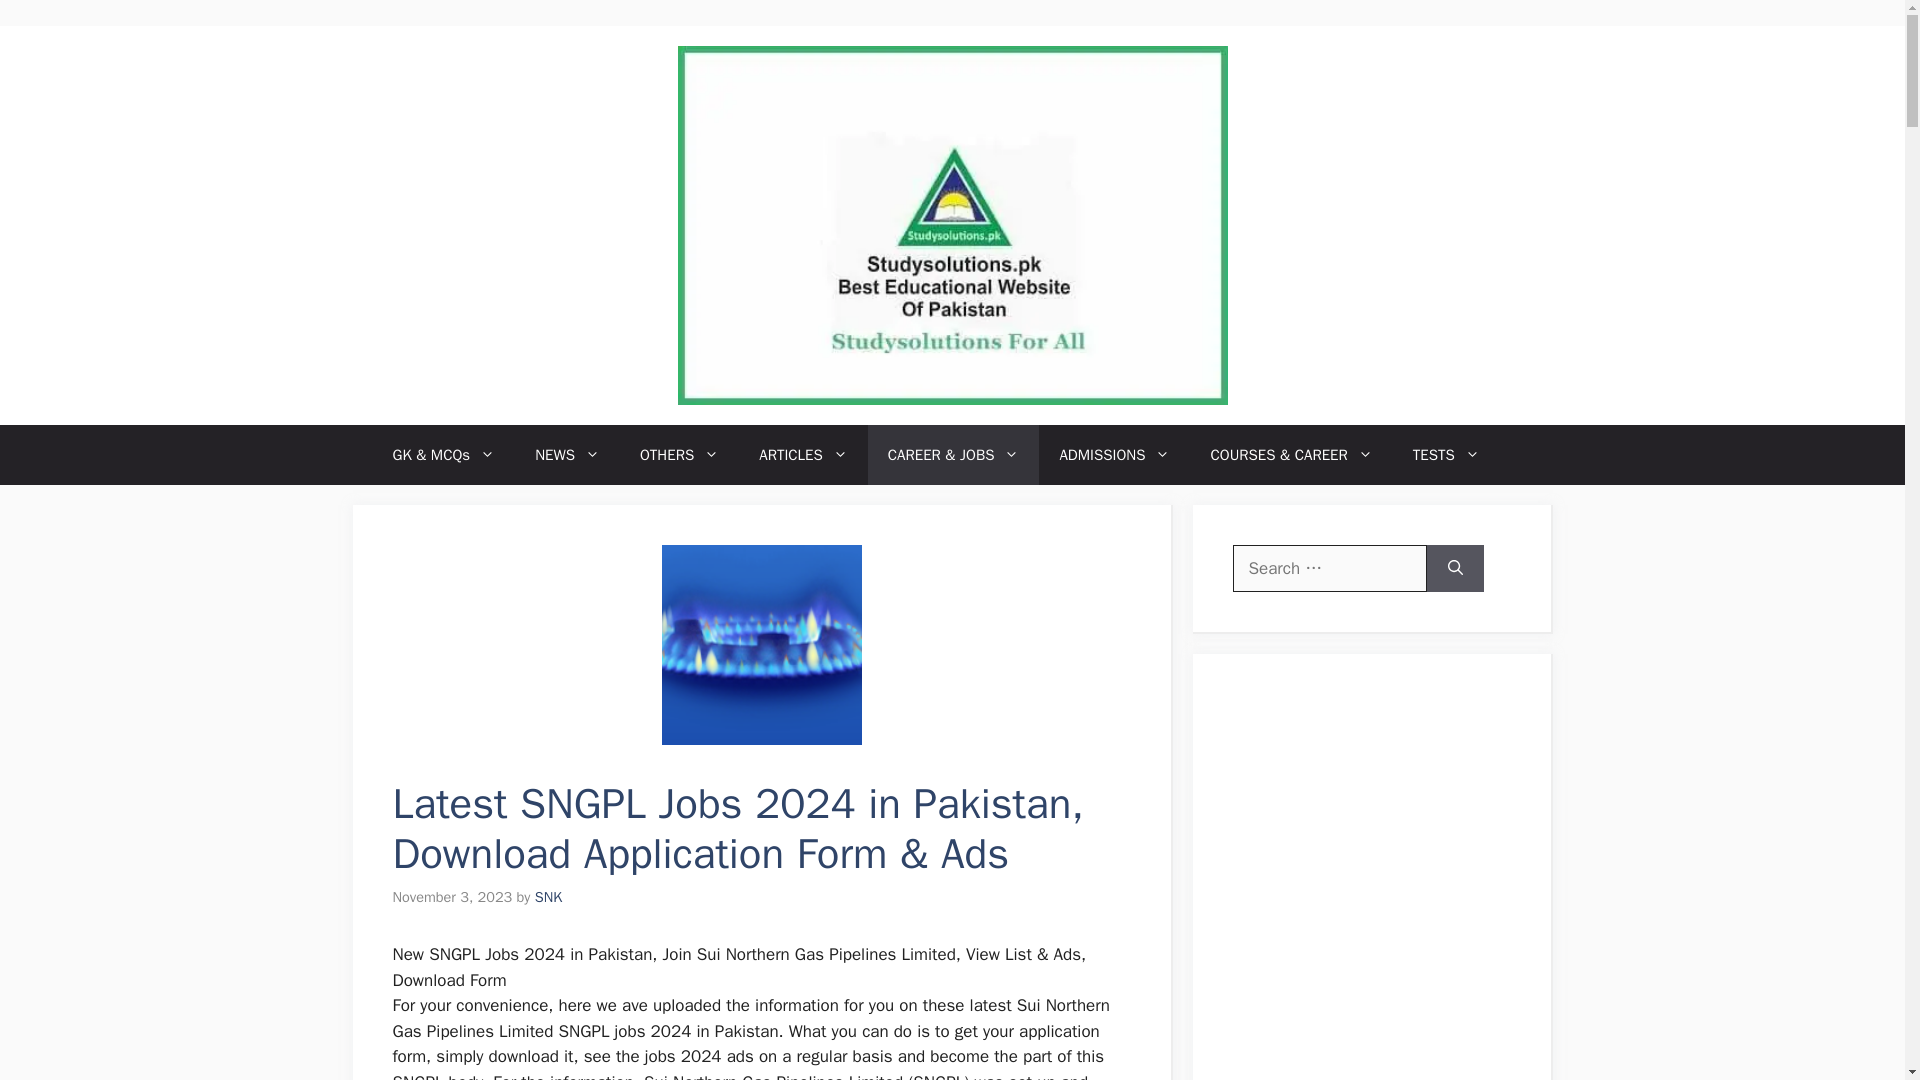 The height and width of the screenshot is (1080, 1920). What do you see at coordinates (567, 454) in the screenshot?
I see `NEWS` at bounding box center [567, 454].